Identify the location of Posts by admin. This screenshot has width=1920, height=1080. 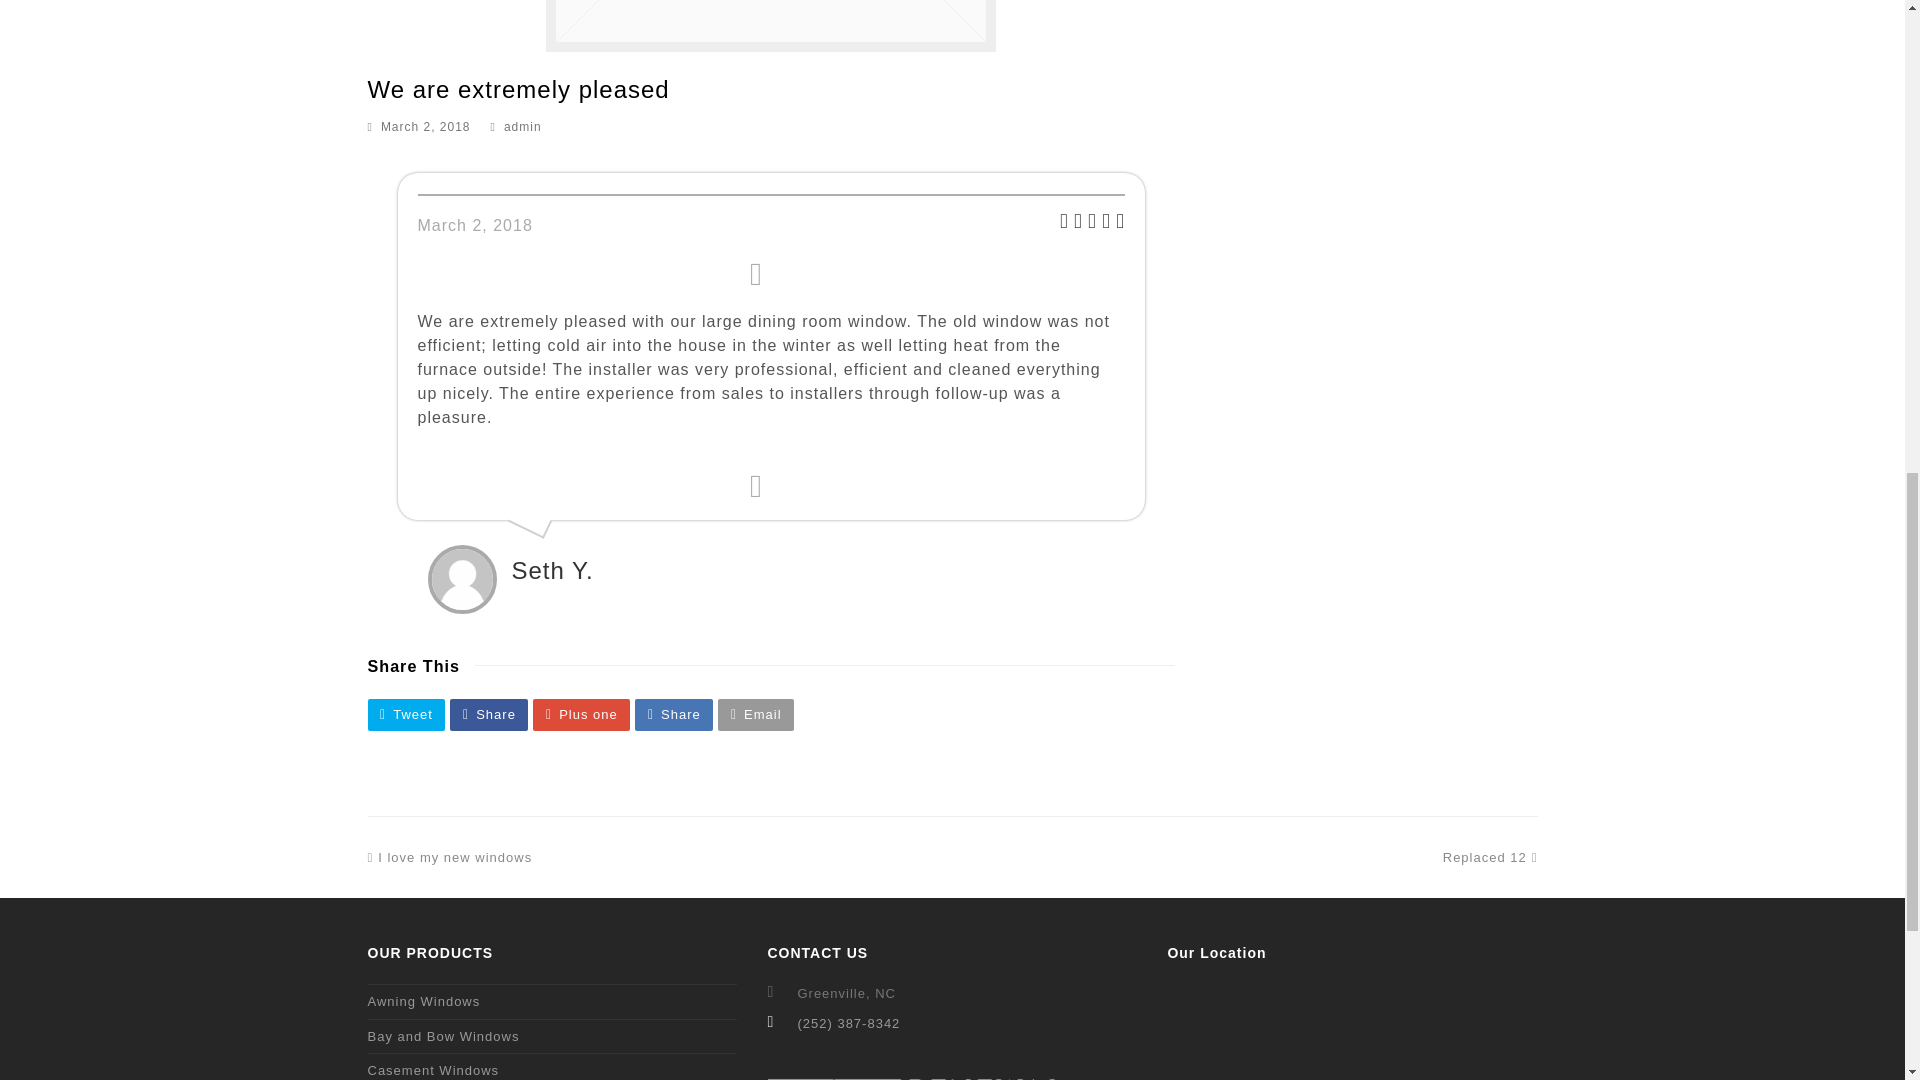
(434, 1070).